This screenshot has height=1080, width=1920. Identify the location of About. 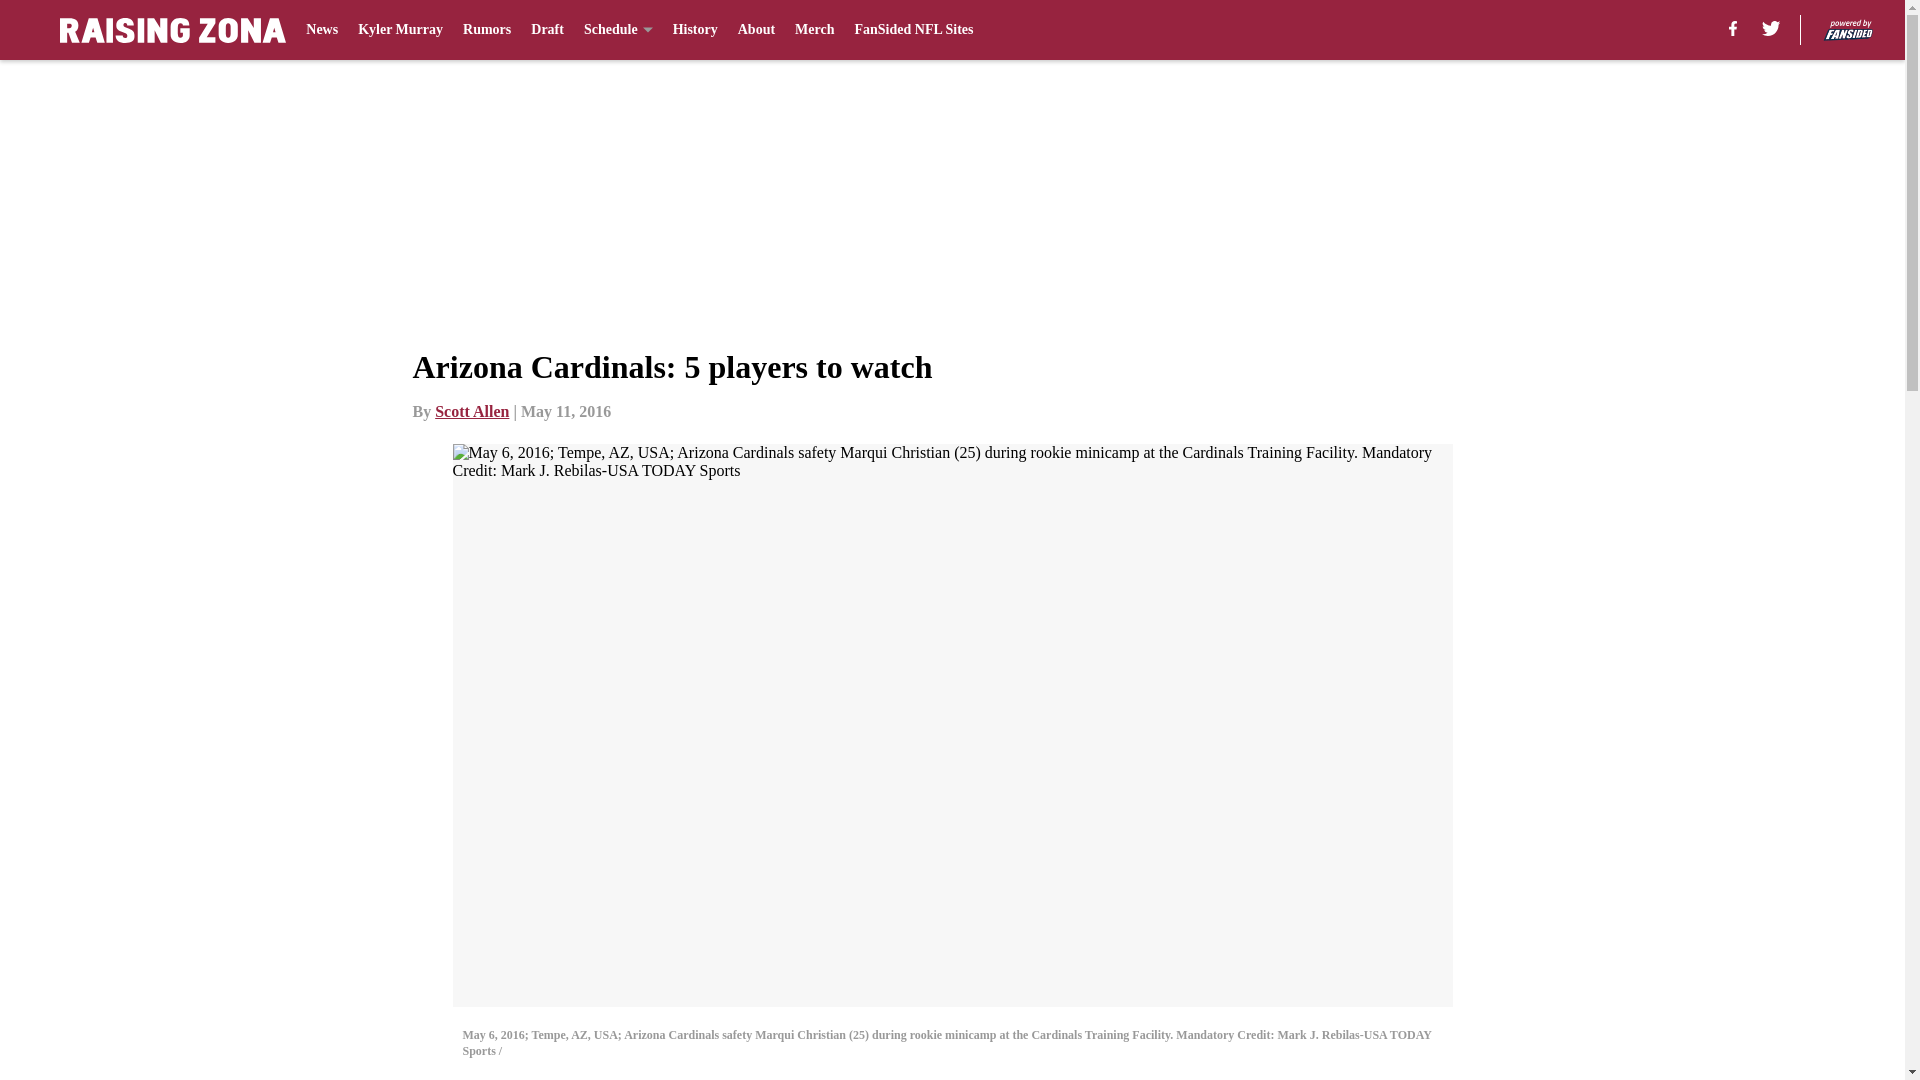
(756, 30).